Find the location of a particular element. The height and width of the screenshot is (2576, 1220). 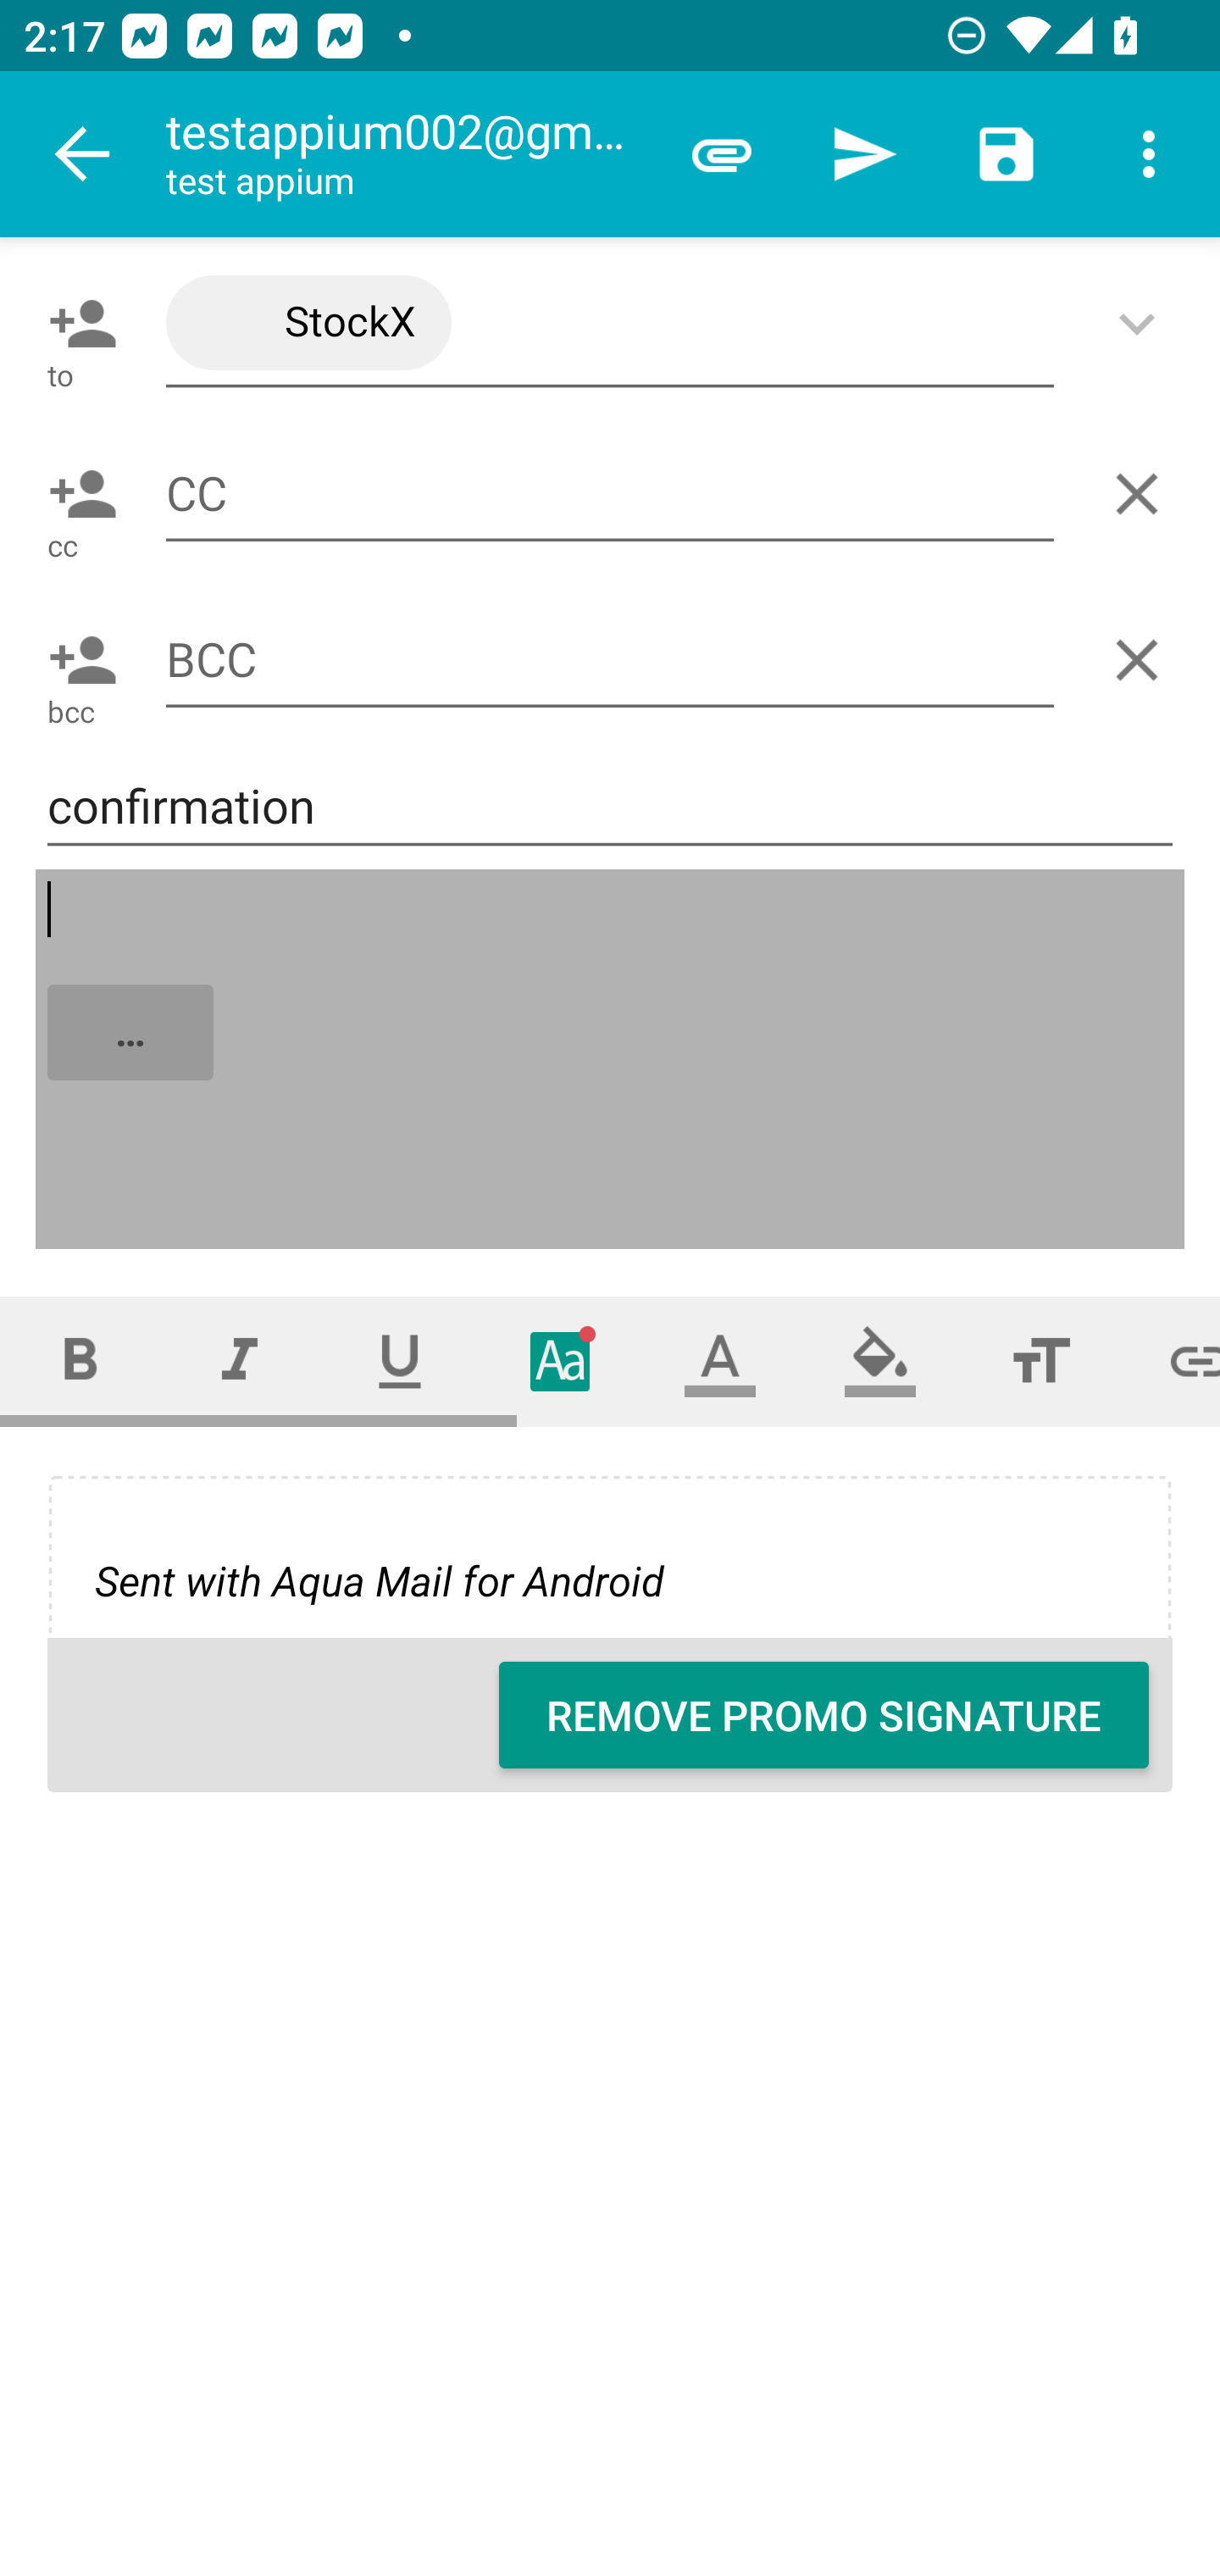

Font size is located at coordinates (1040, 1361).